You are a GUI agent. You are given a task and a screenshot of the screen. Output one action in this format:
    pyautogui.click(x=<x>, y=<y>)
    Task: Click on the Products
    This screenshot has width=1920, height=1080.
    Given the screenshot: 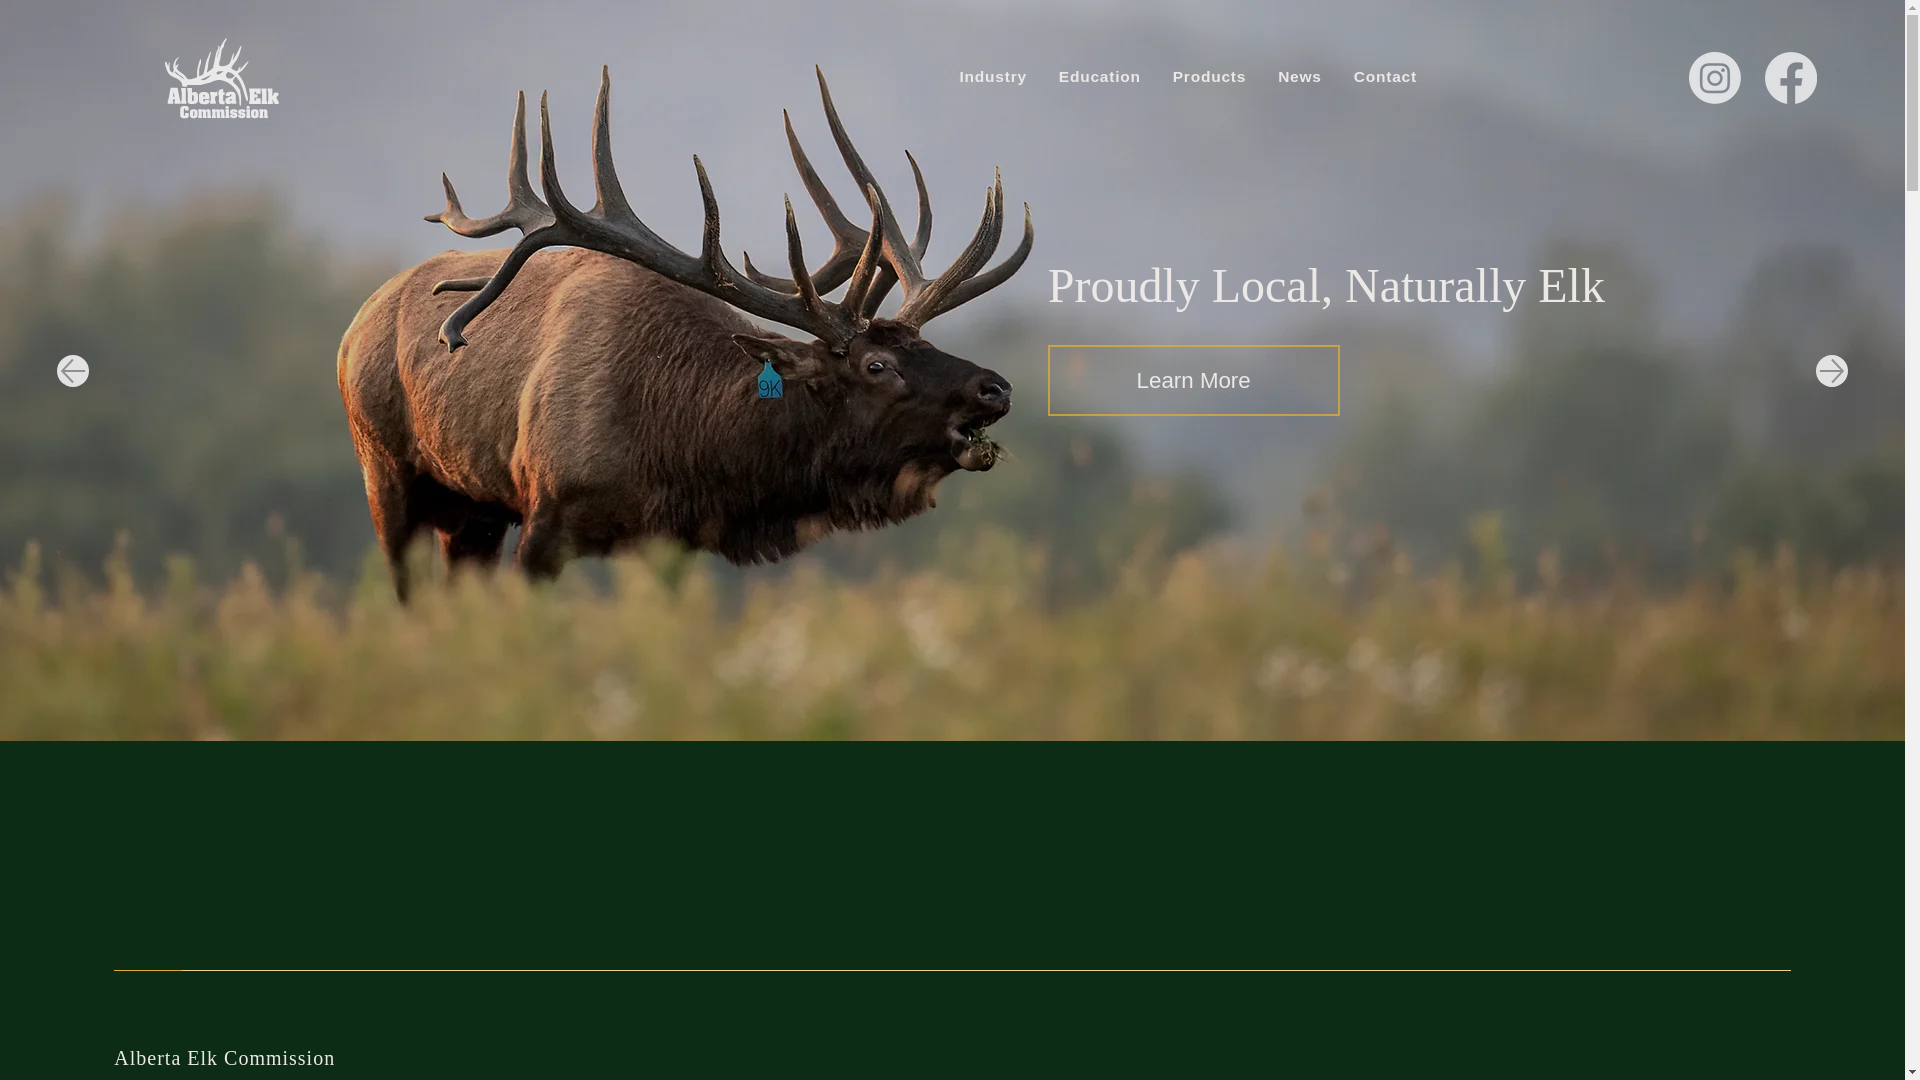 What is the action you would take?
    pyautogui.click(x=1210, y=77)
    